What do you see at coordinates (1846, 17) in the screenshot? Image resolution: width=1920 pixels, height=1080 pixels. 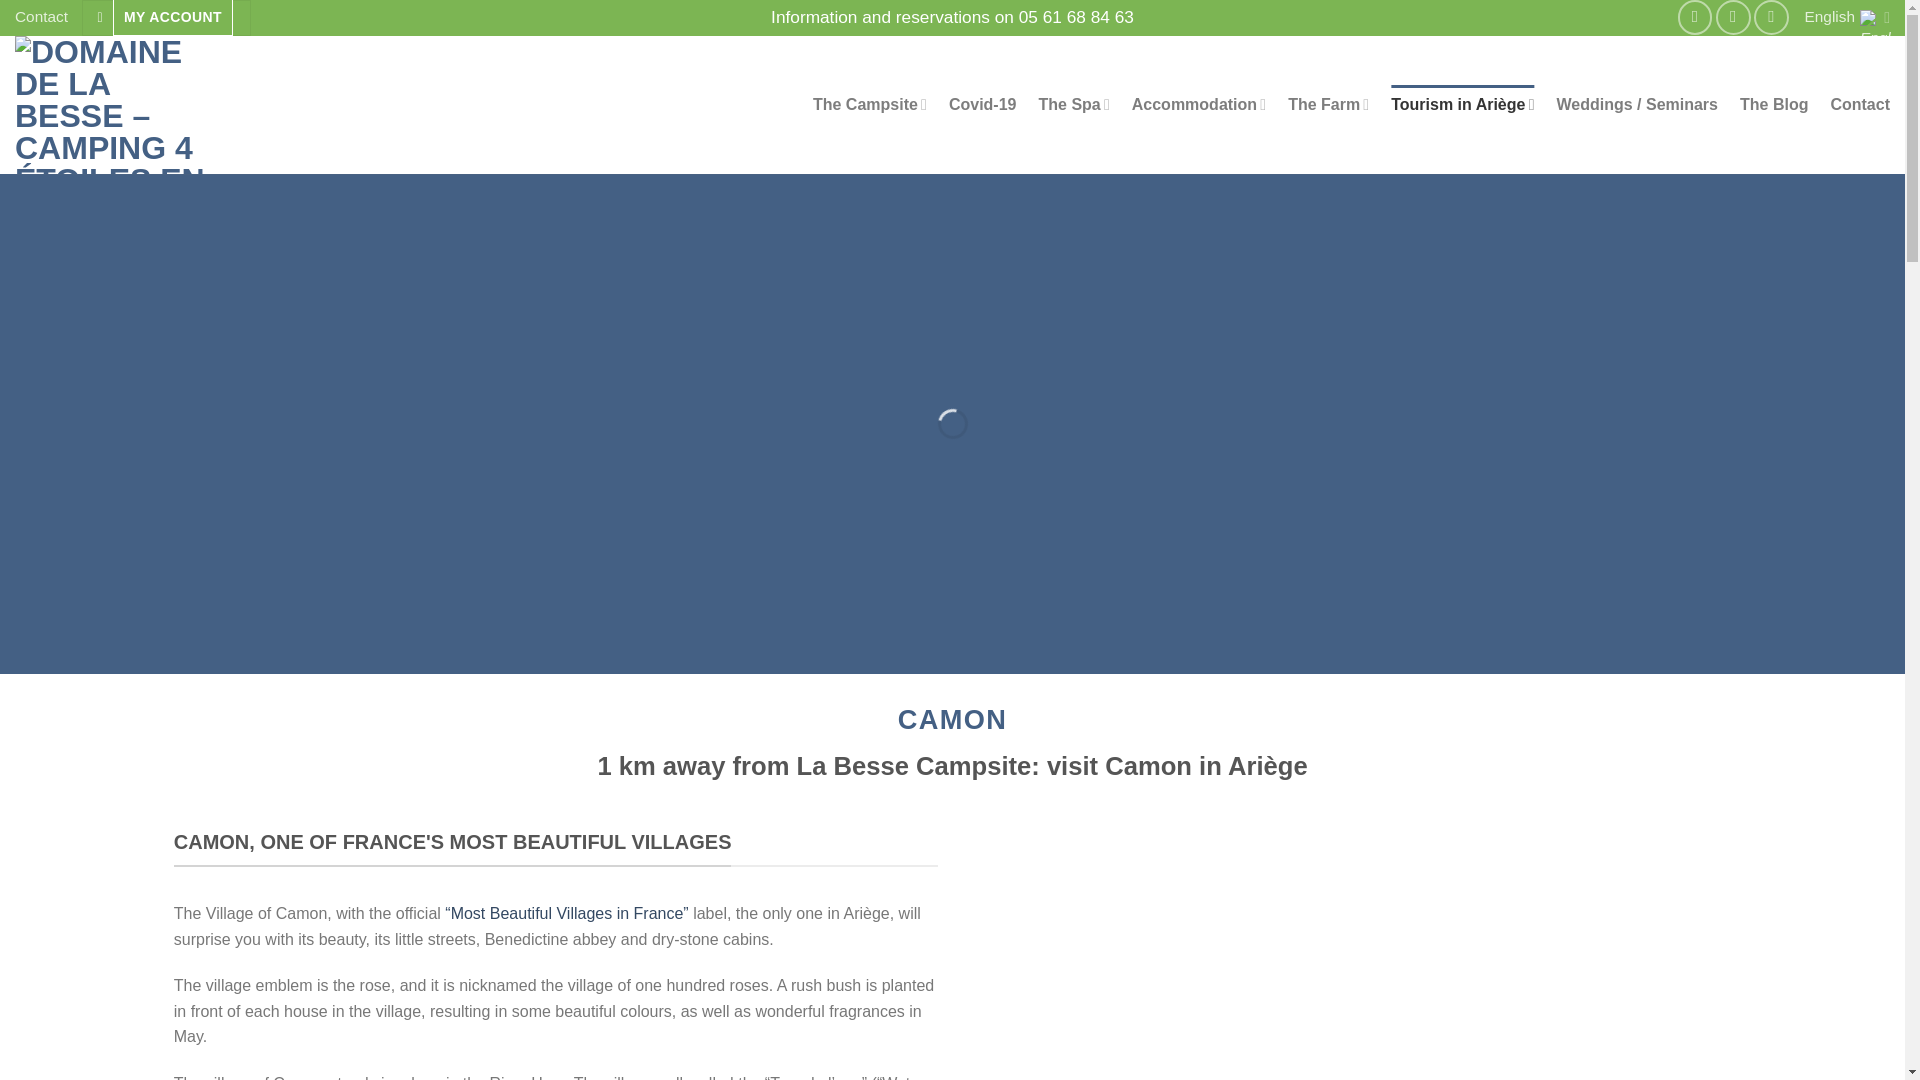 I see `English` at bounding box center [1846, 17].